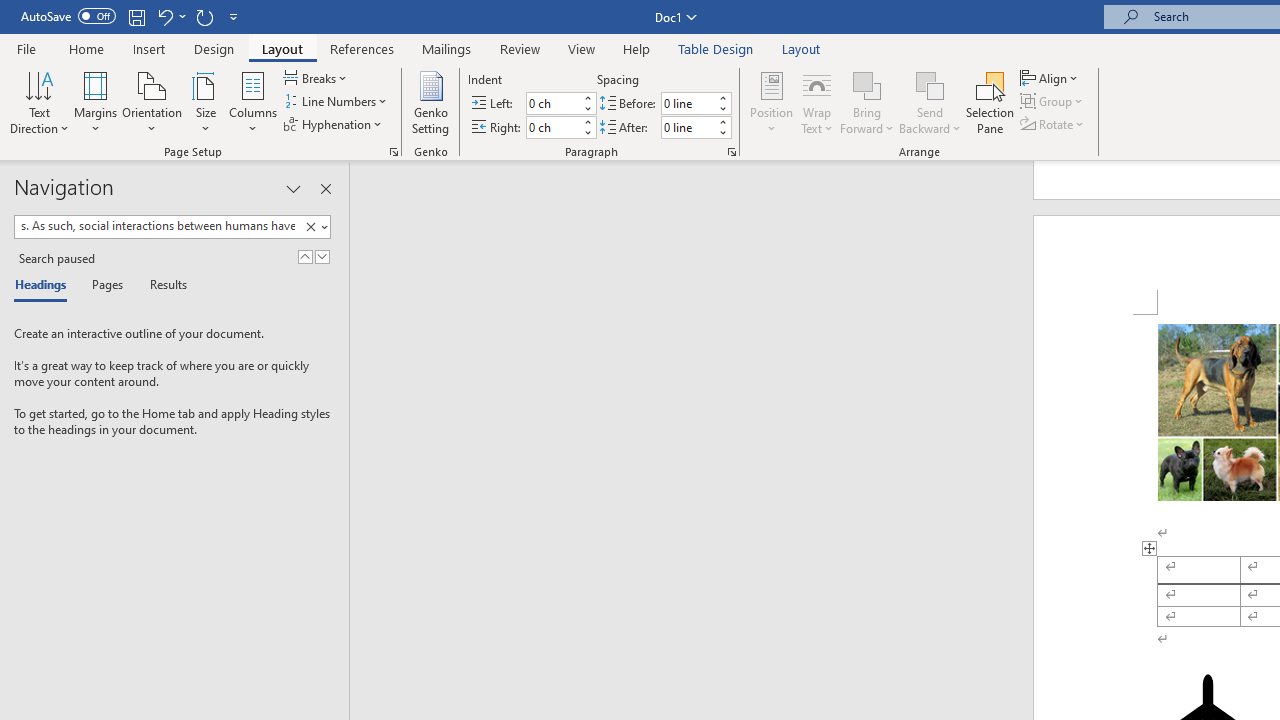 Image resolution: width=1280 pixels, height=720 pixels. Describe the element at coordinates (317, 78) in the screenshot. I see `Breaks` at that location.